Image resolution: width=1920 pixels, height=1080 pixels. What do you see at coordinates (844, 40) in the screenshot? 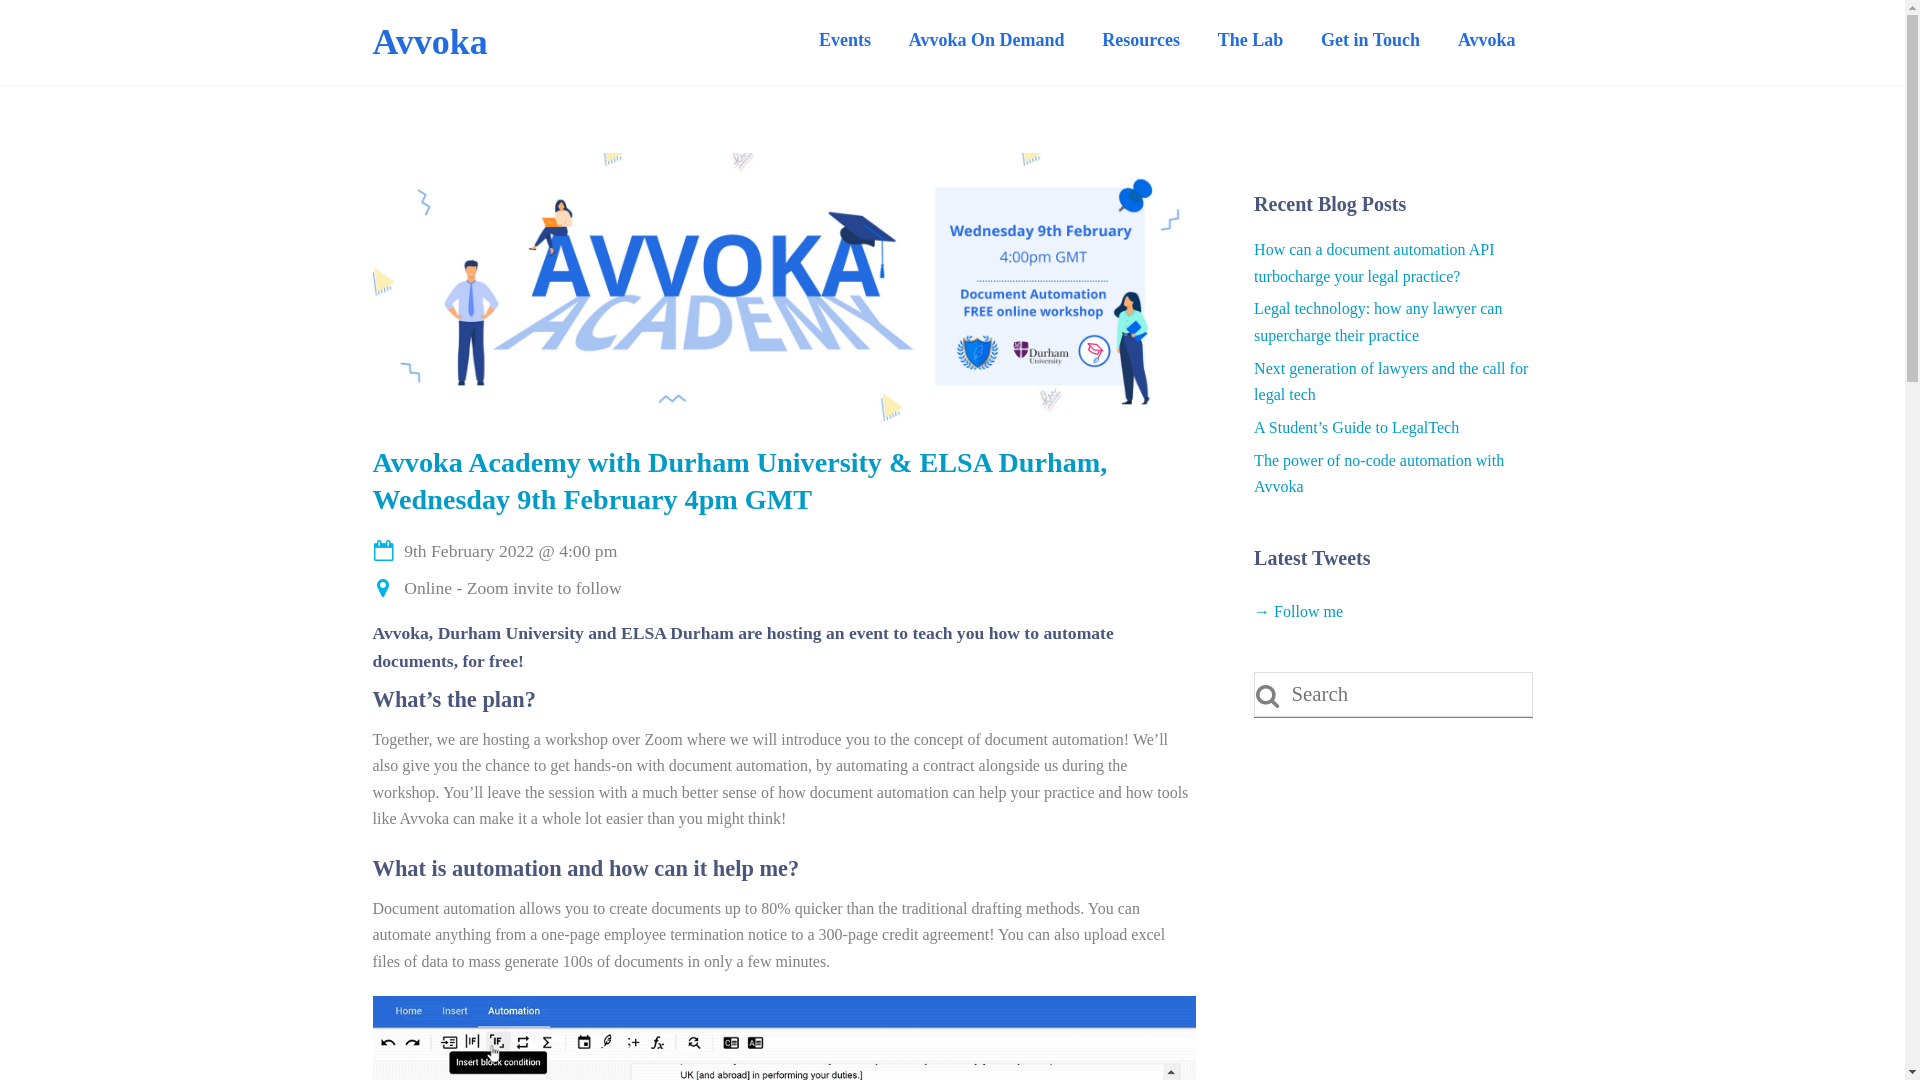
I see `Events` at bounding box center [844, 40].